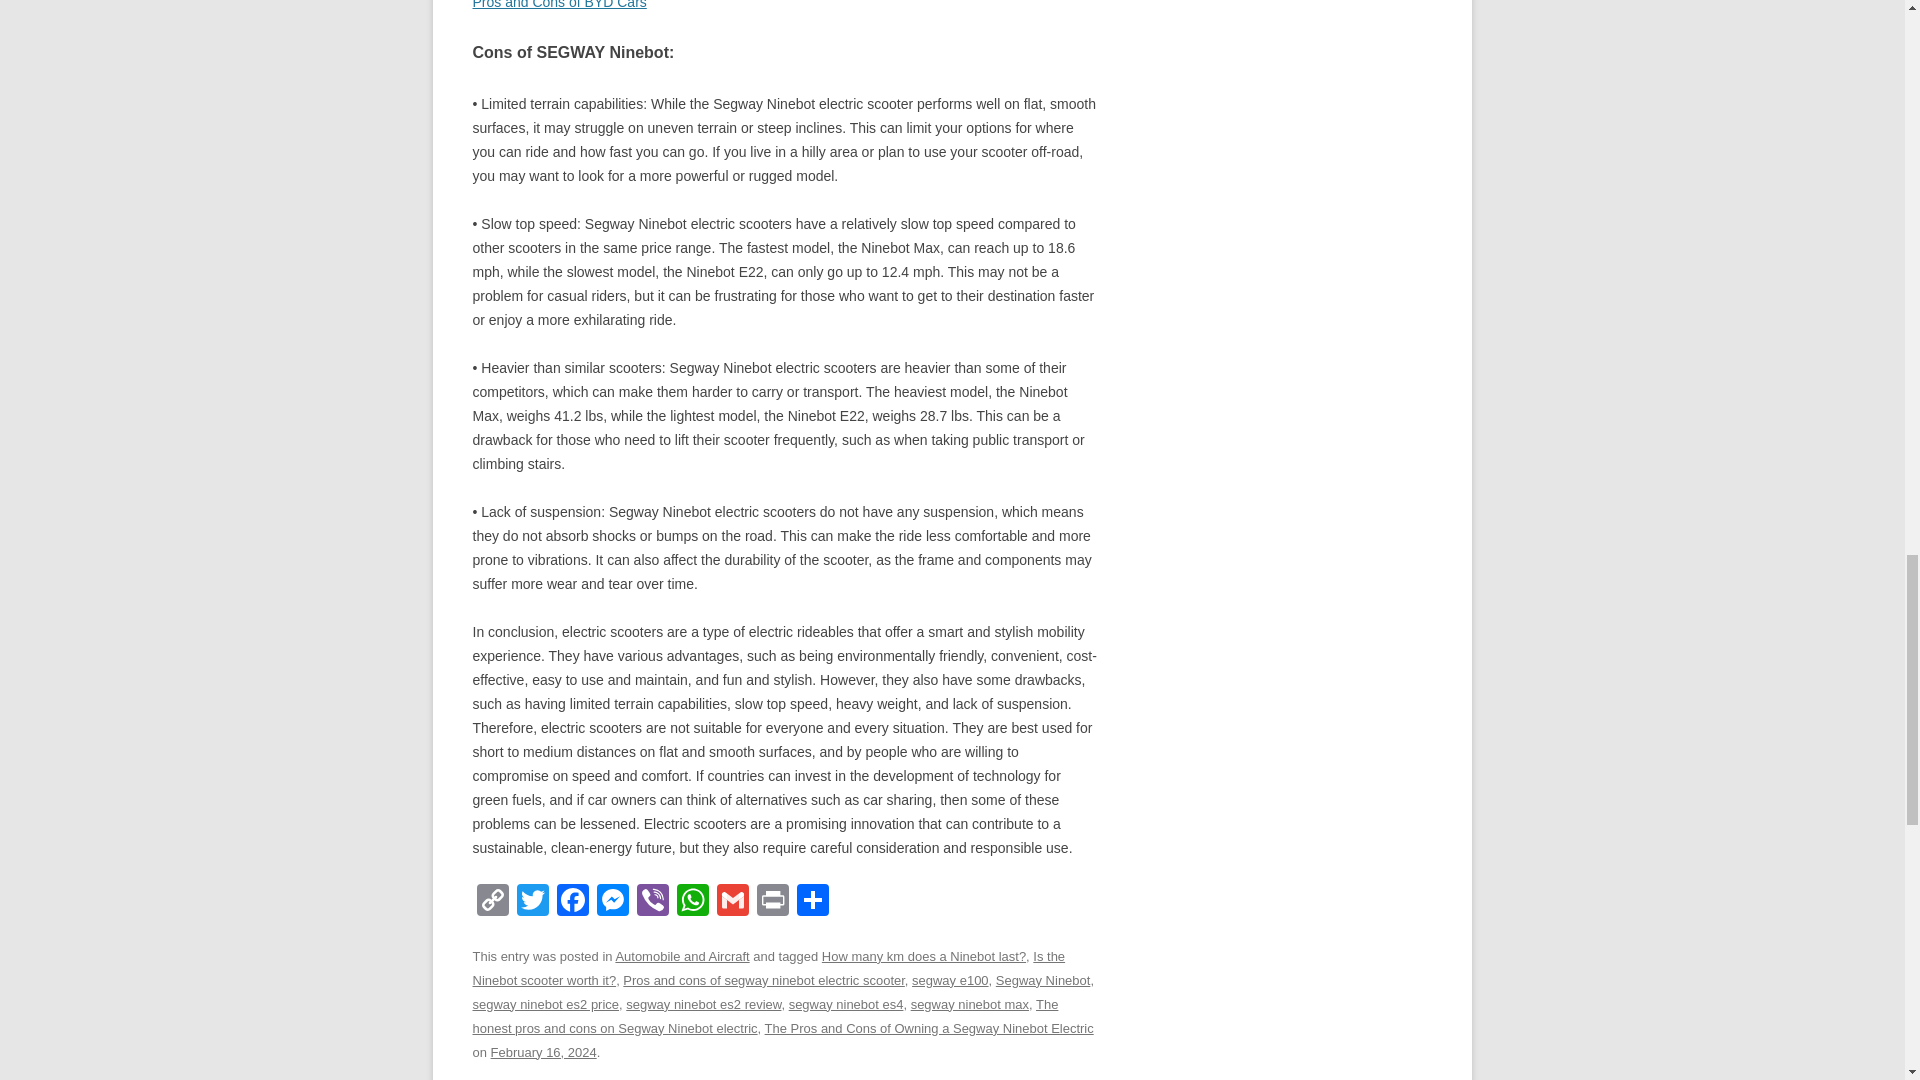 The image size is (1920, 1080). What do you see at coordinates (545, 1004) in the screenshot?
I see `segway ninebot es2 price` at bounding box center [545, 1004].